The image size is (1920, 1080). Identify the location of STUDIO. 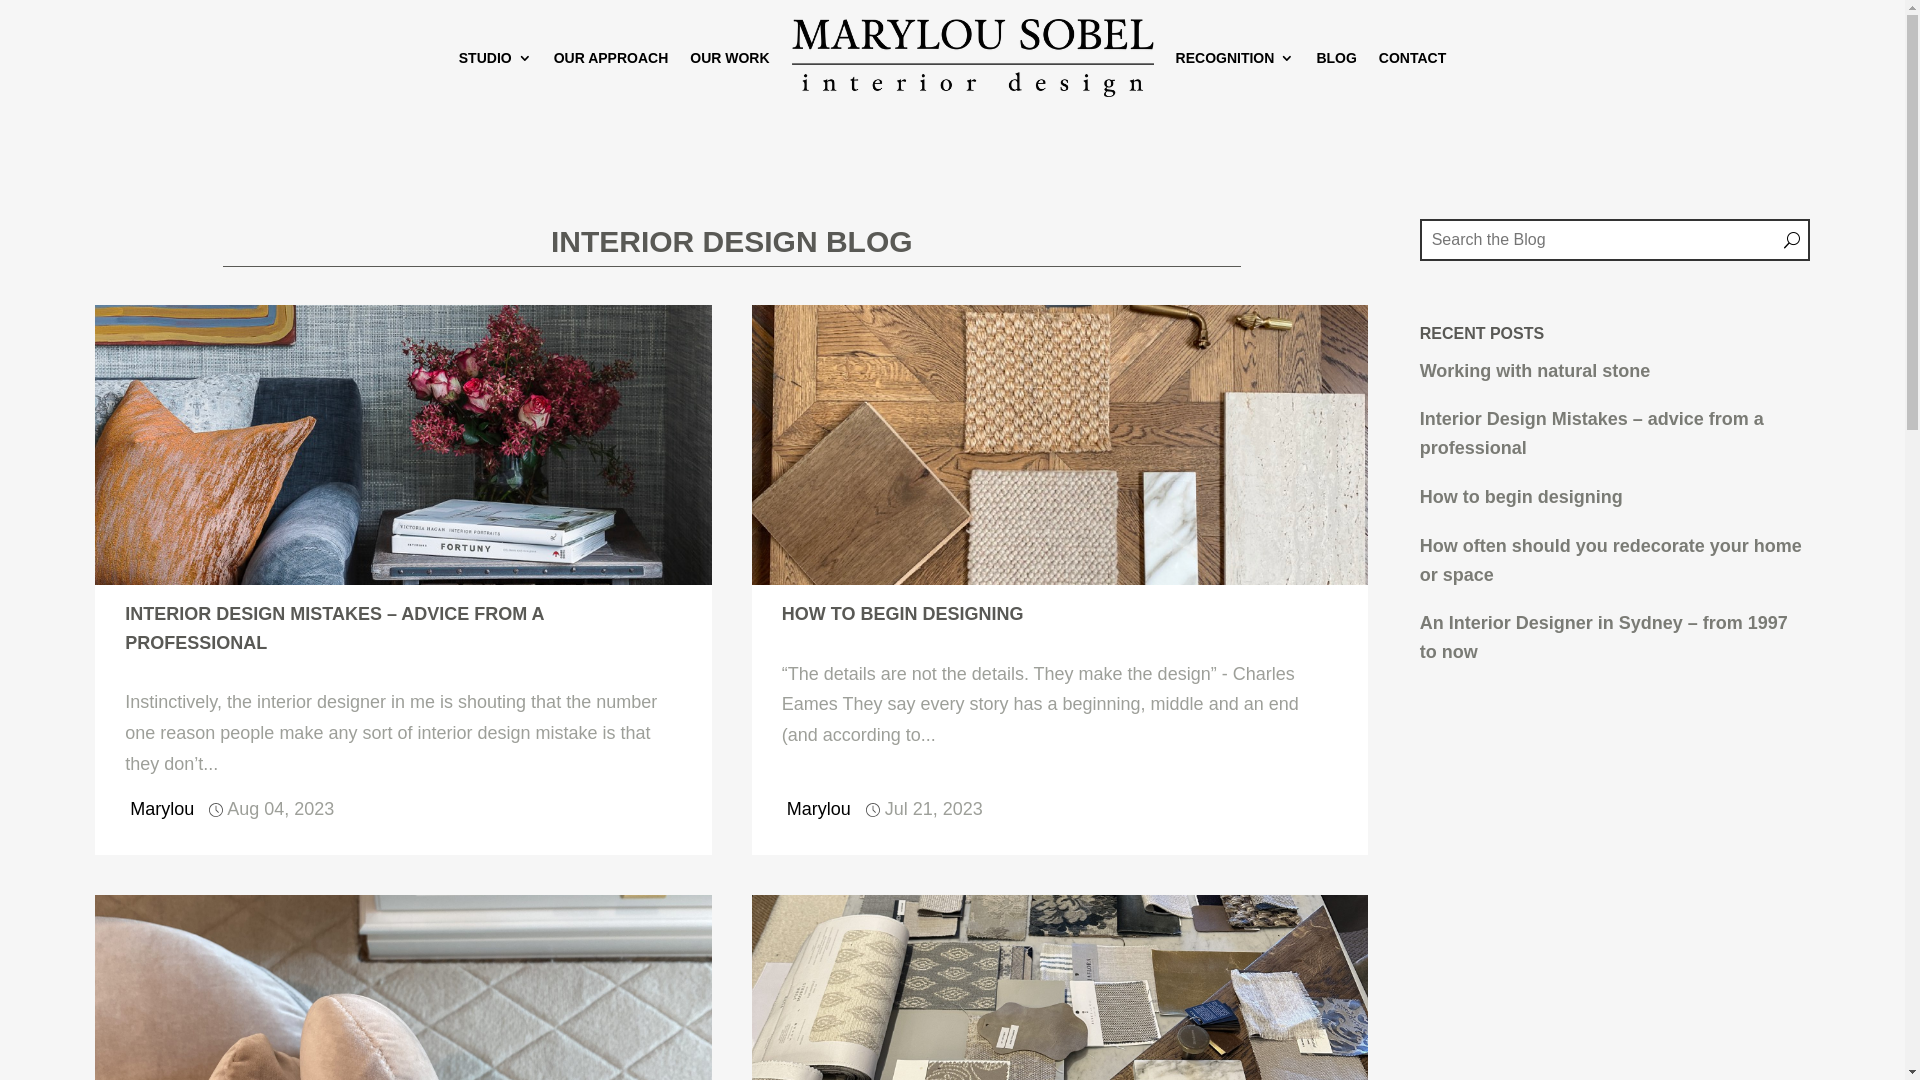
(496, 58).